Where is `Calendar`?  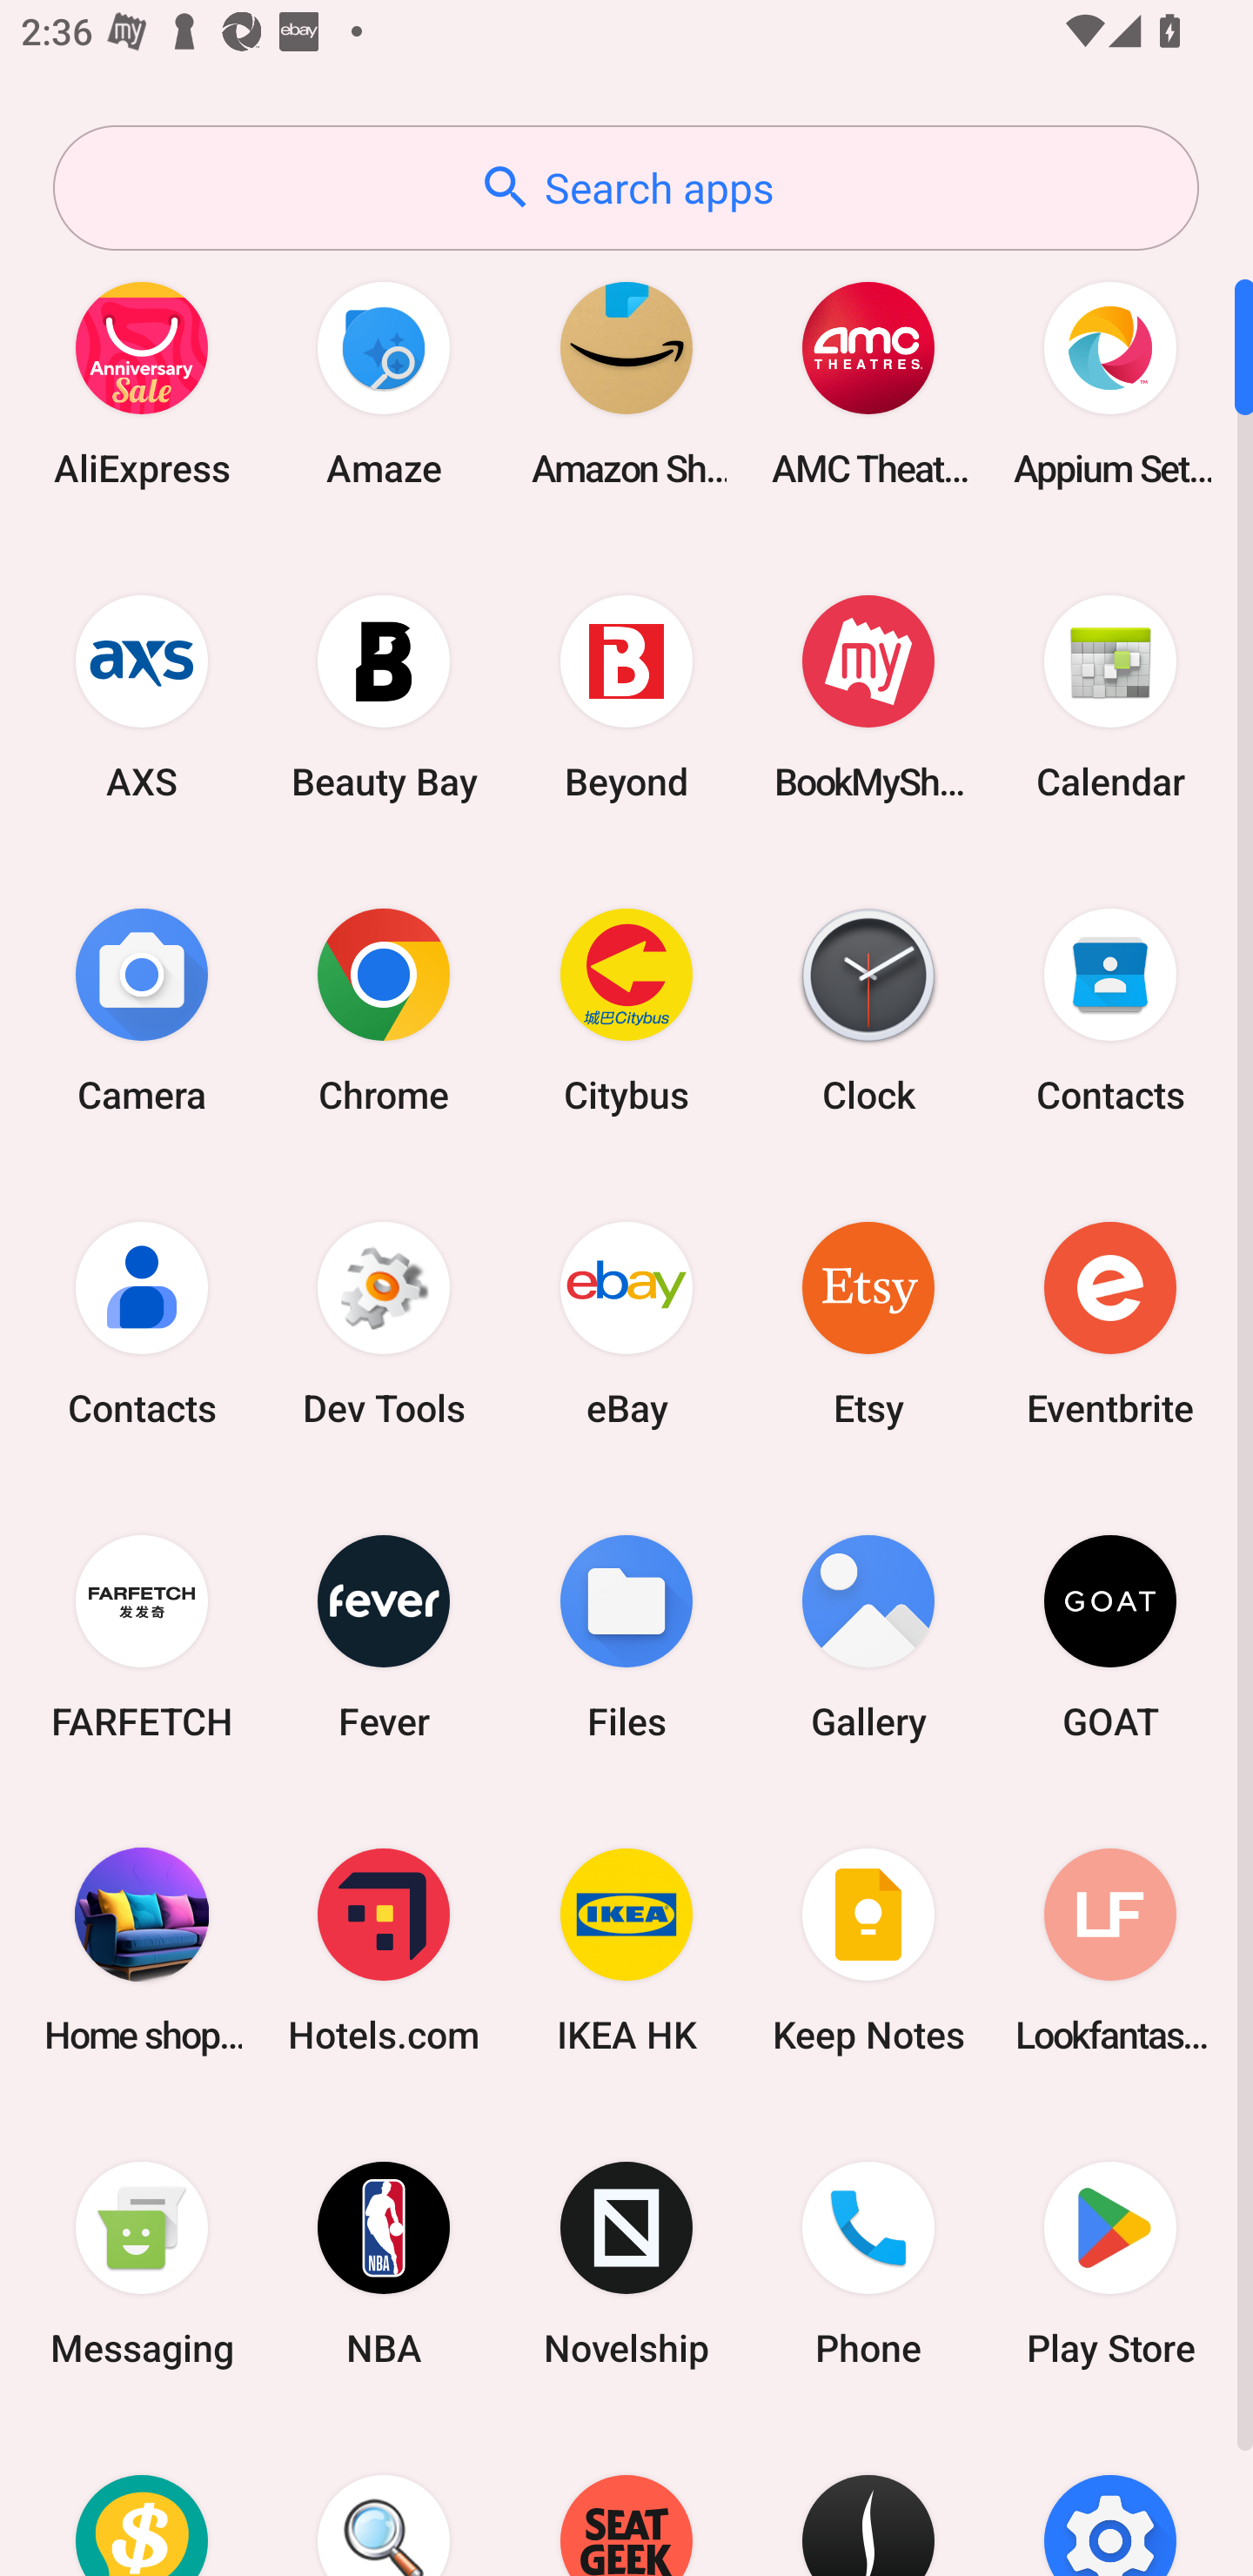
Calendar is located at coordinates (1110, 696).